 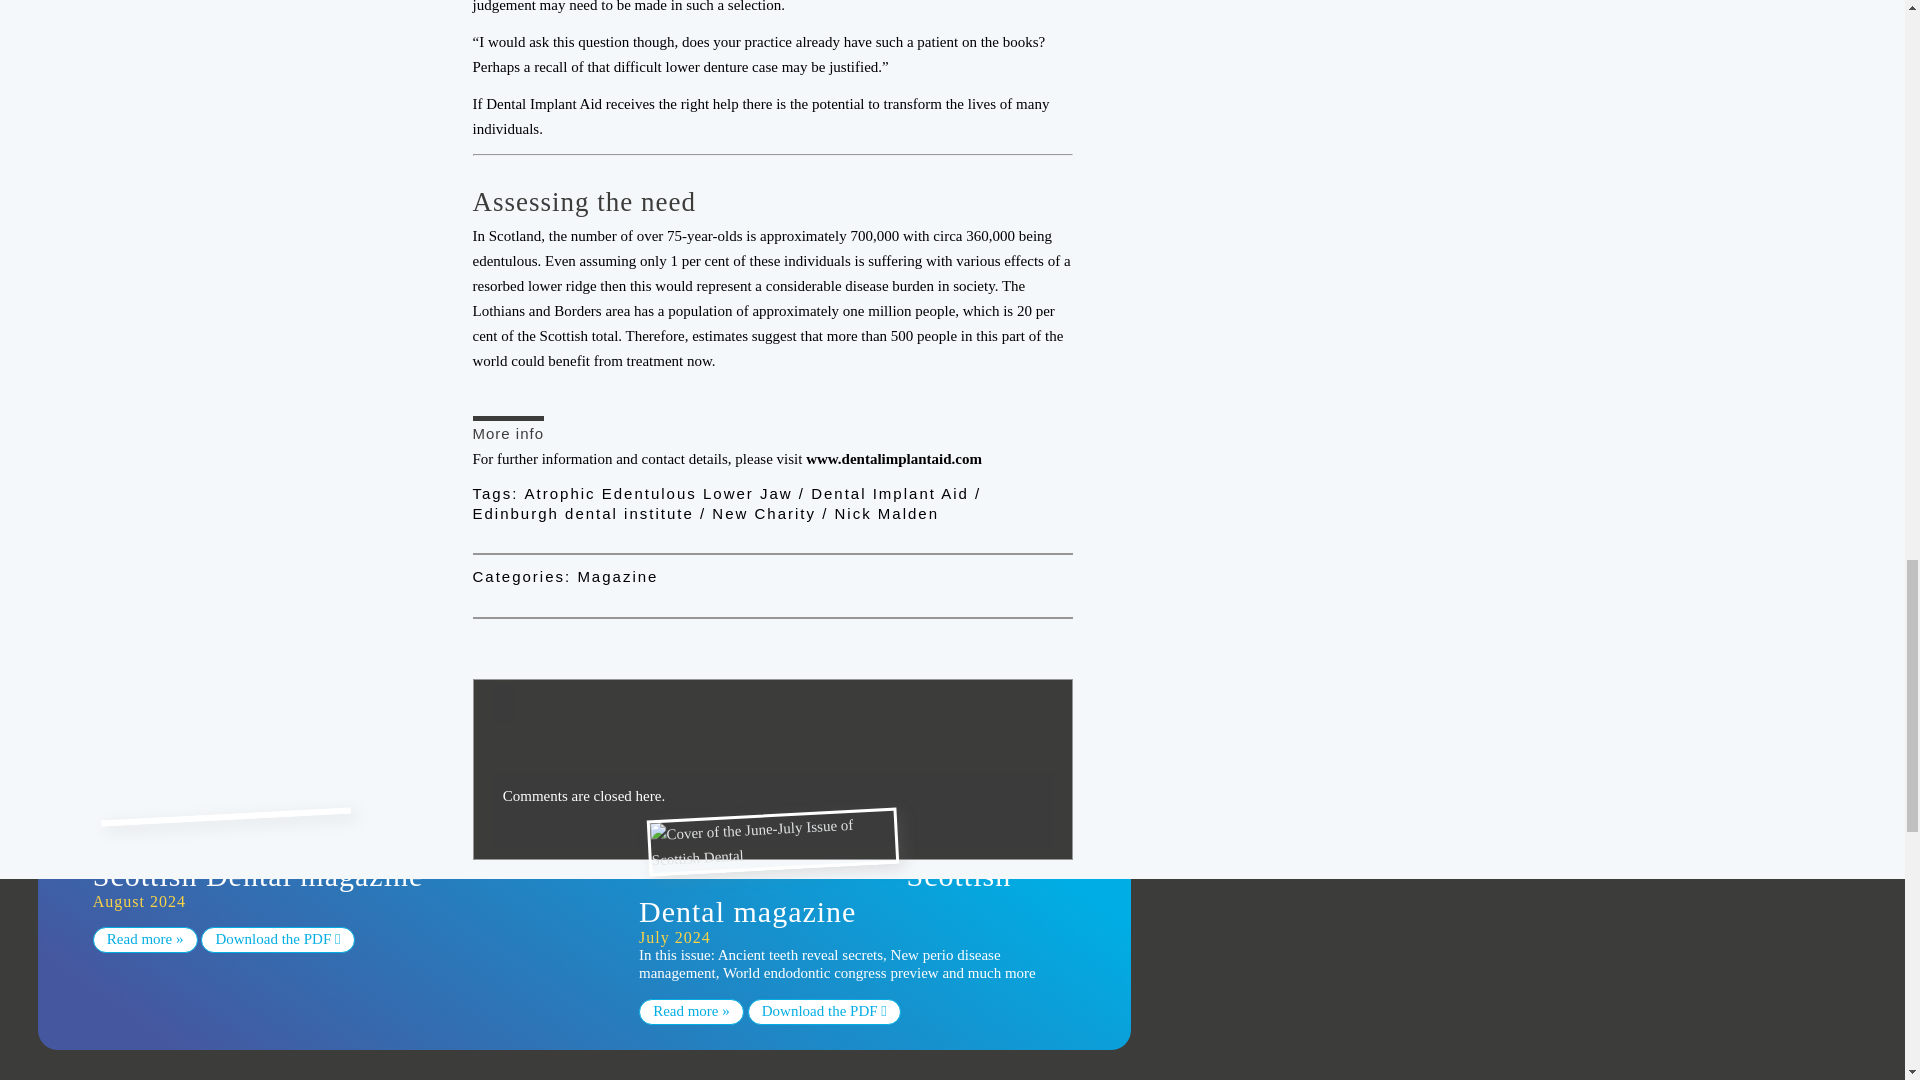 I want to click on Click here to download a PDF, so click(x=824, y=1012).